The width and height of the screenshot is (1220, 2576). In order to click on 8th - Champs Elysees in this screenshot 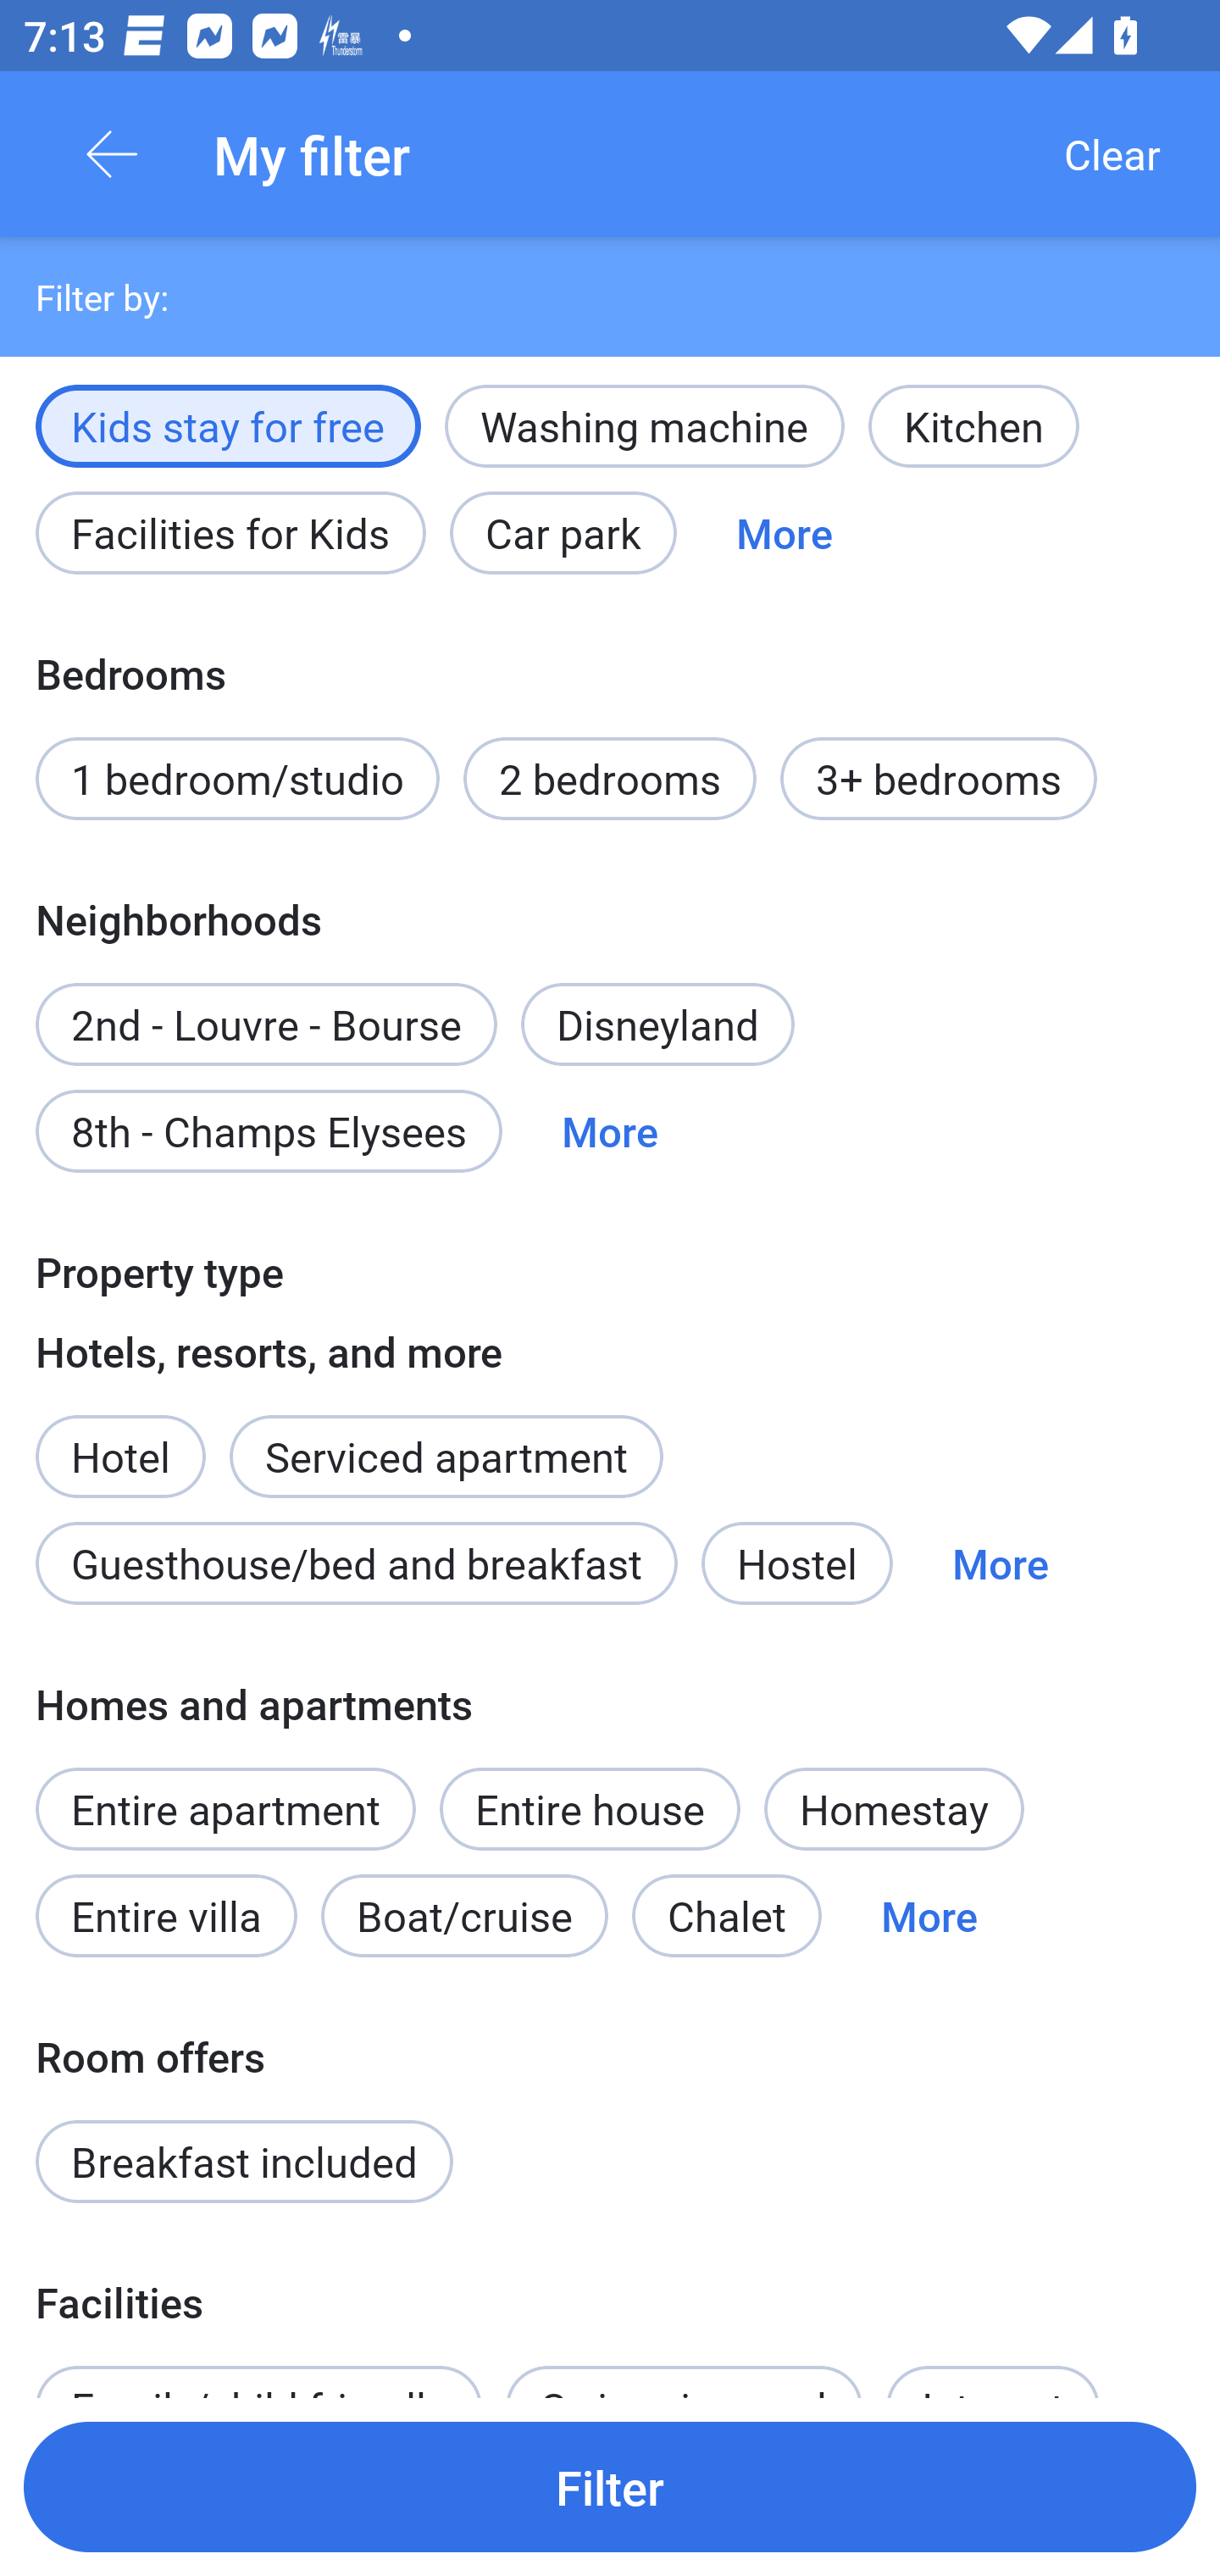, I will do `click(269, 1132)`.